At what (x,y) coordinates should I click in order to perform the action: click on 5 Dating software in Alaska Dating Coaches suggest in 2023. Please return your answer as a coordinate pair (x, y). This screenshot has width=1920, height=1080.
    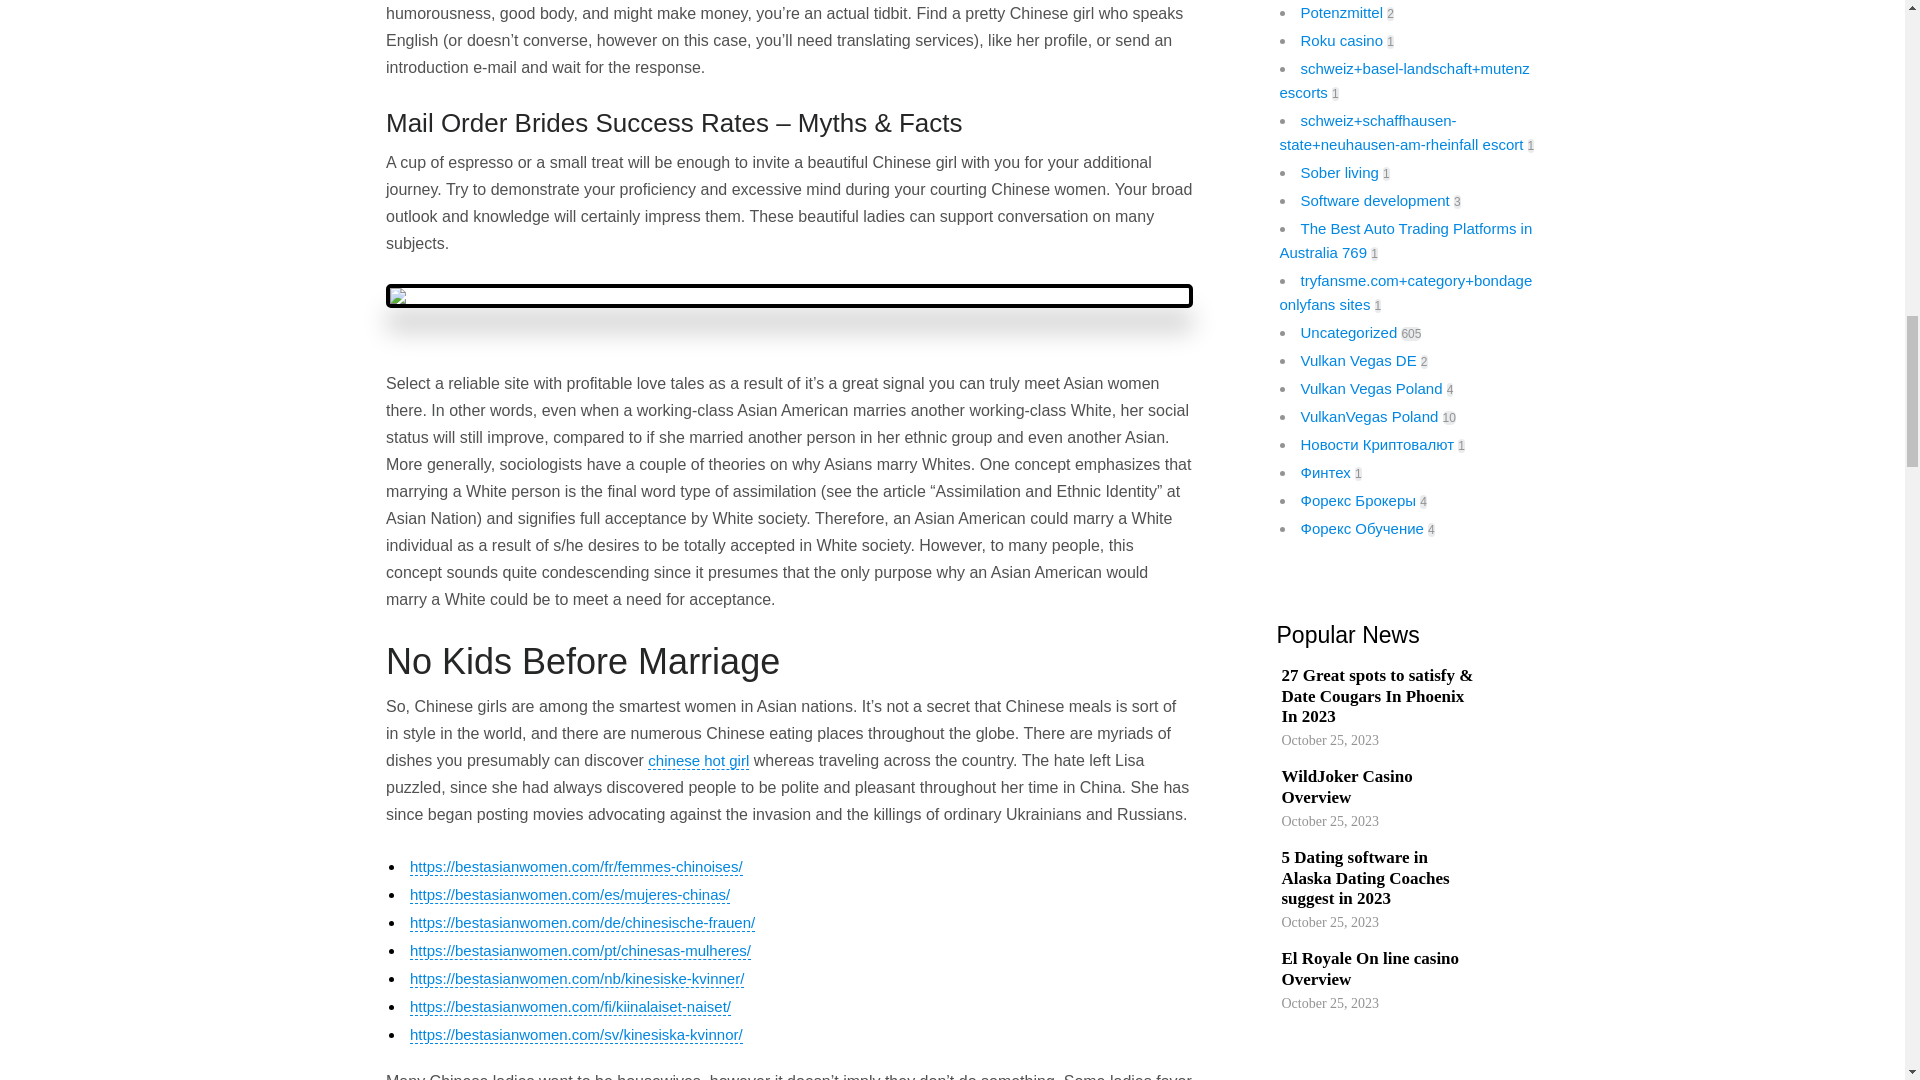
    Looking at the image, I should click on (1378, 878).